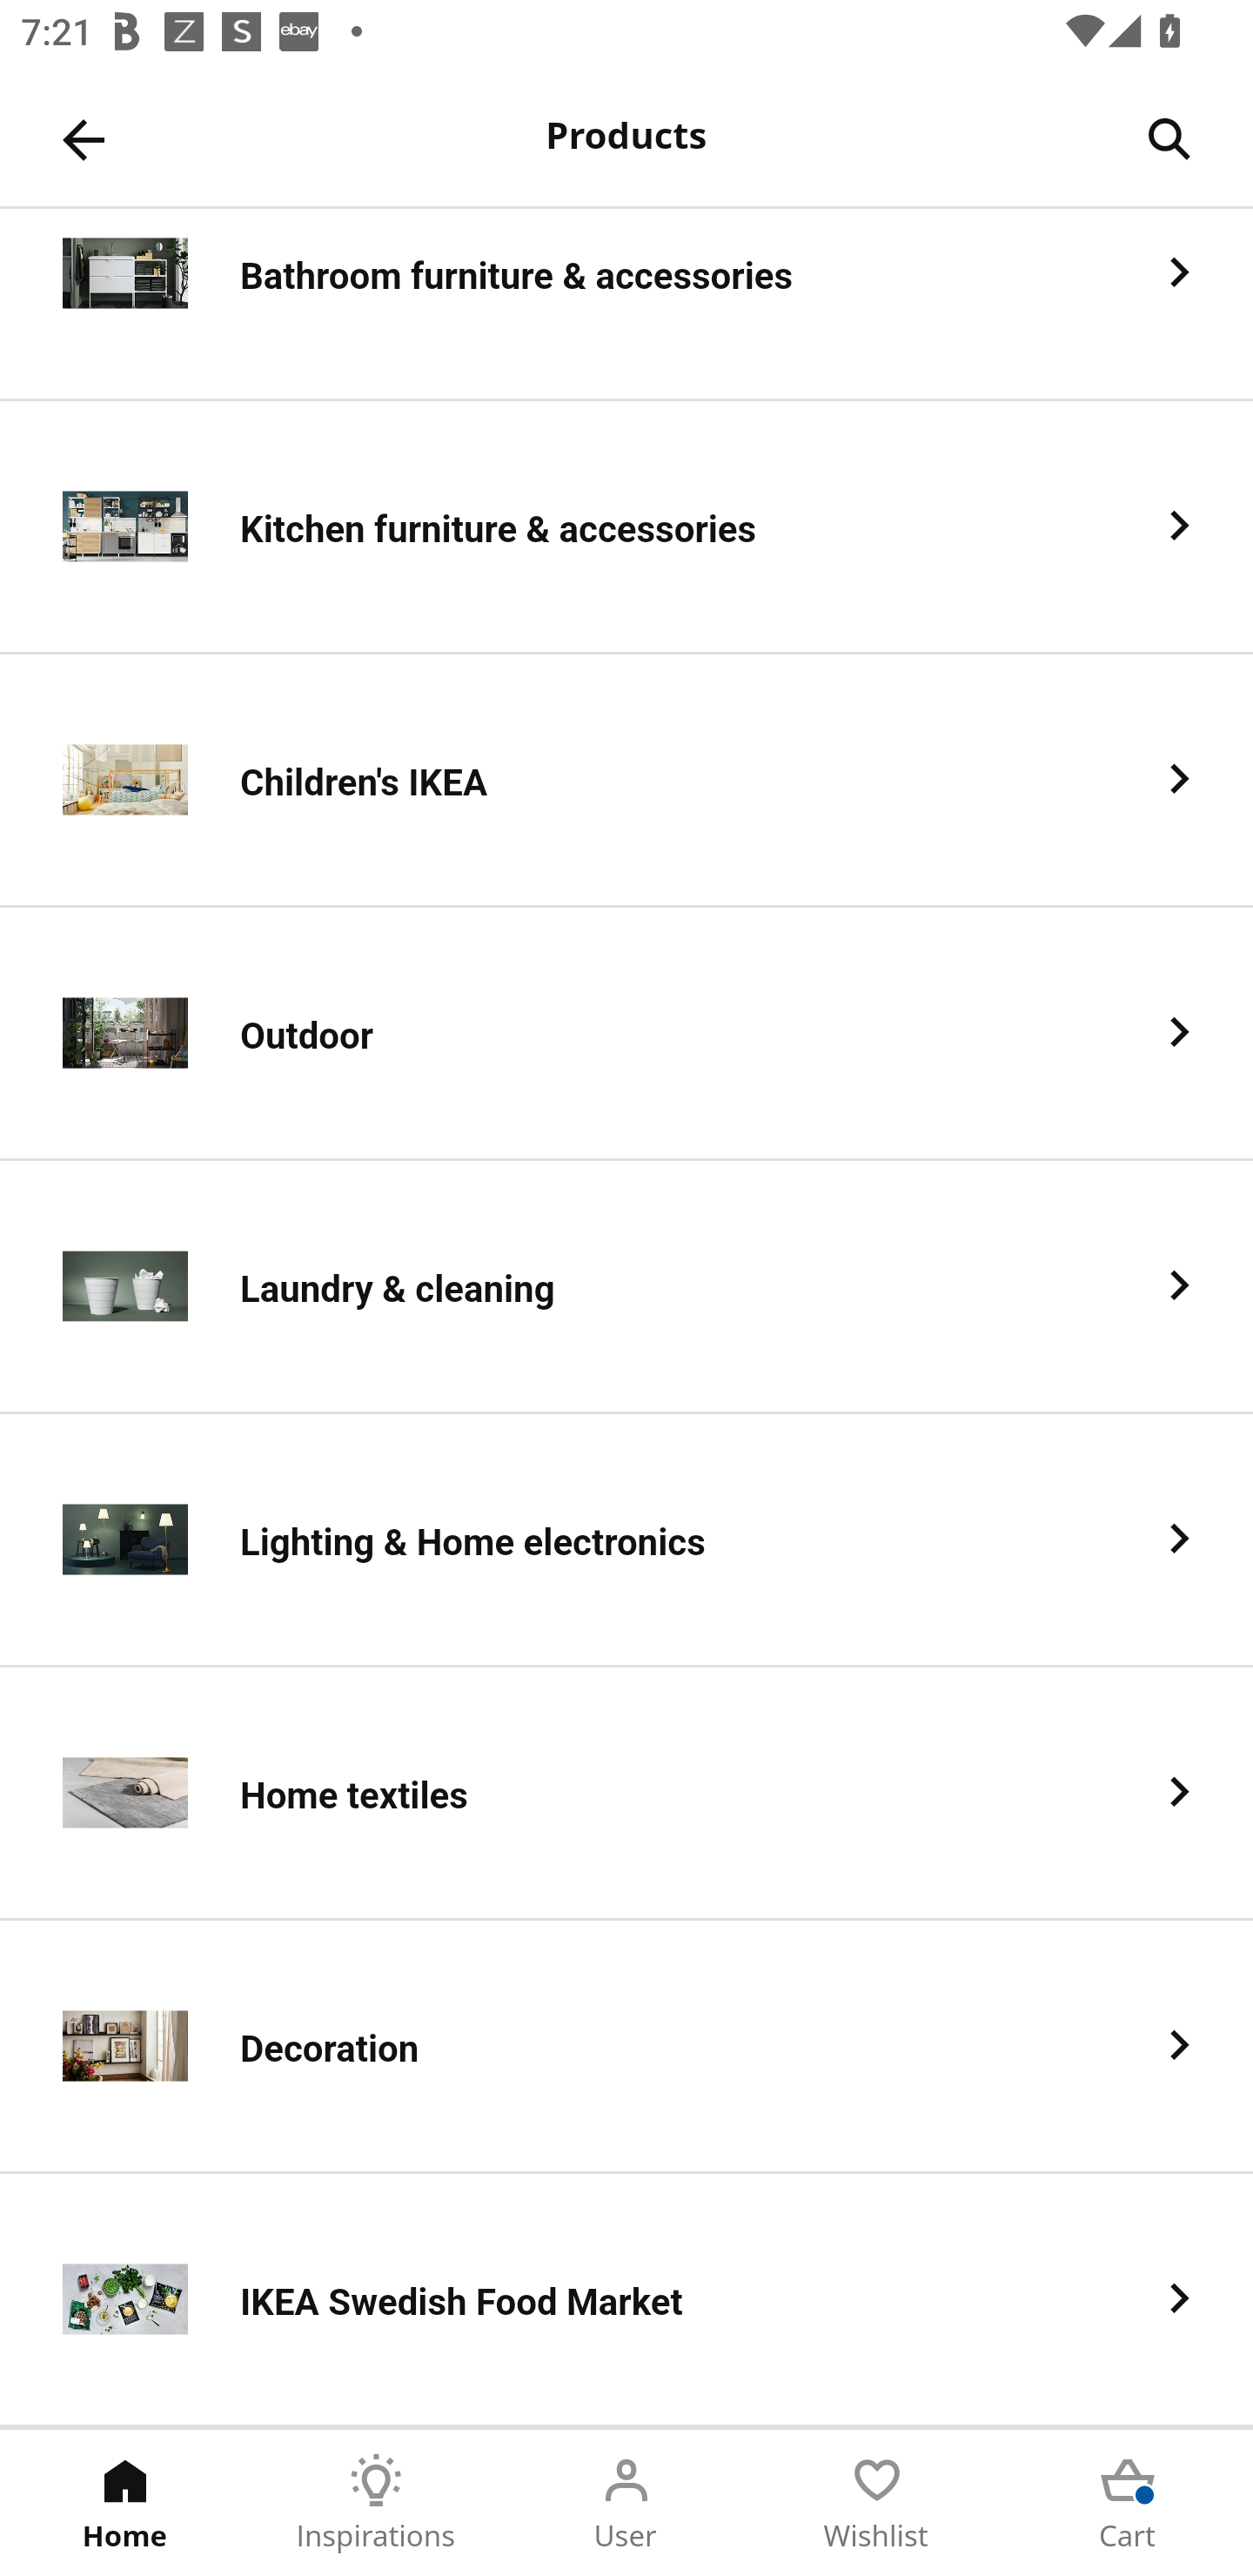 The width and height of the screenshot is (1253, 2576). What do you see at coordinates (376, 2503) in the screenshot?
I see `Inspirations
Tab 2 of 5` at bounding box center [376, 2503].